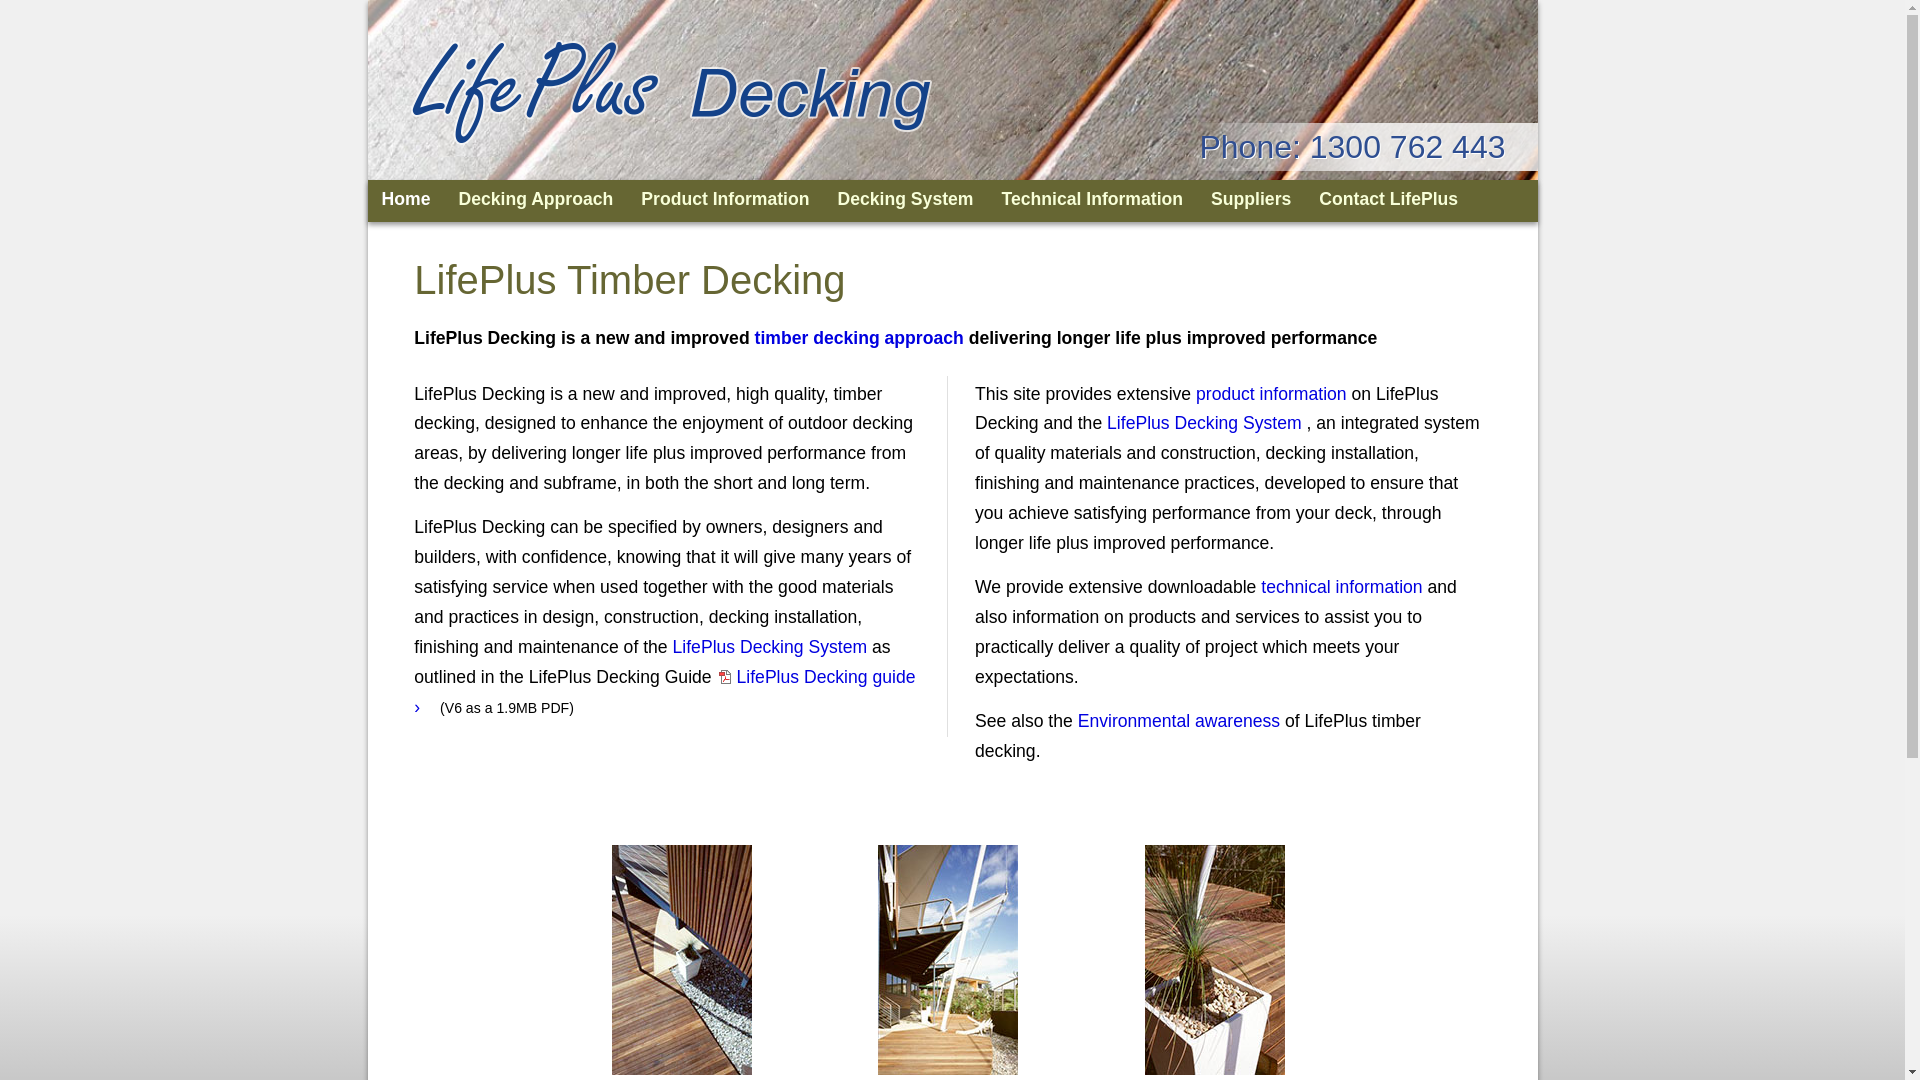 This screenshot has width=1920, height=1080. What do you see at coordinates (770, 647) in the screenshot?
I see `LifePlus Decking System` at bounding box center [770, 647].